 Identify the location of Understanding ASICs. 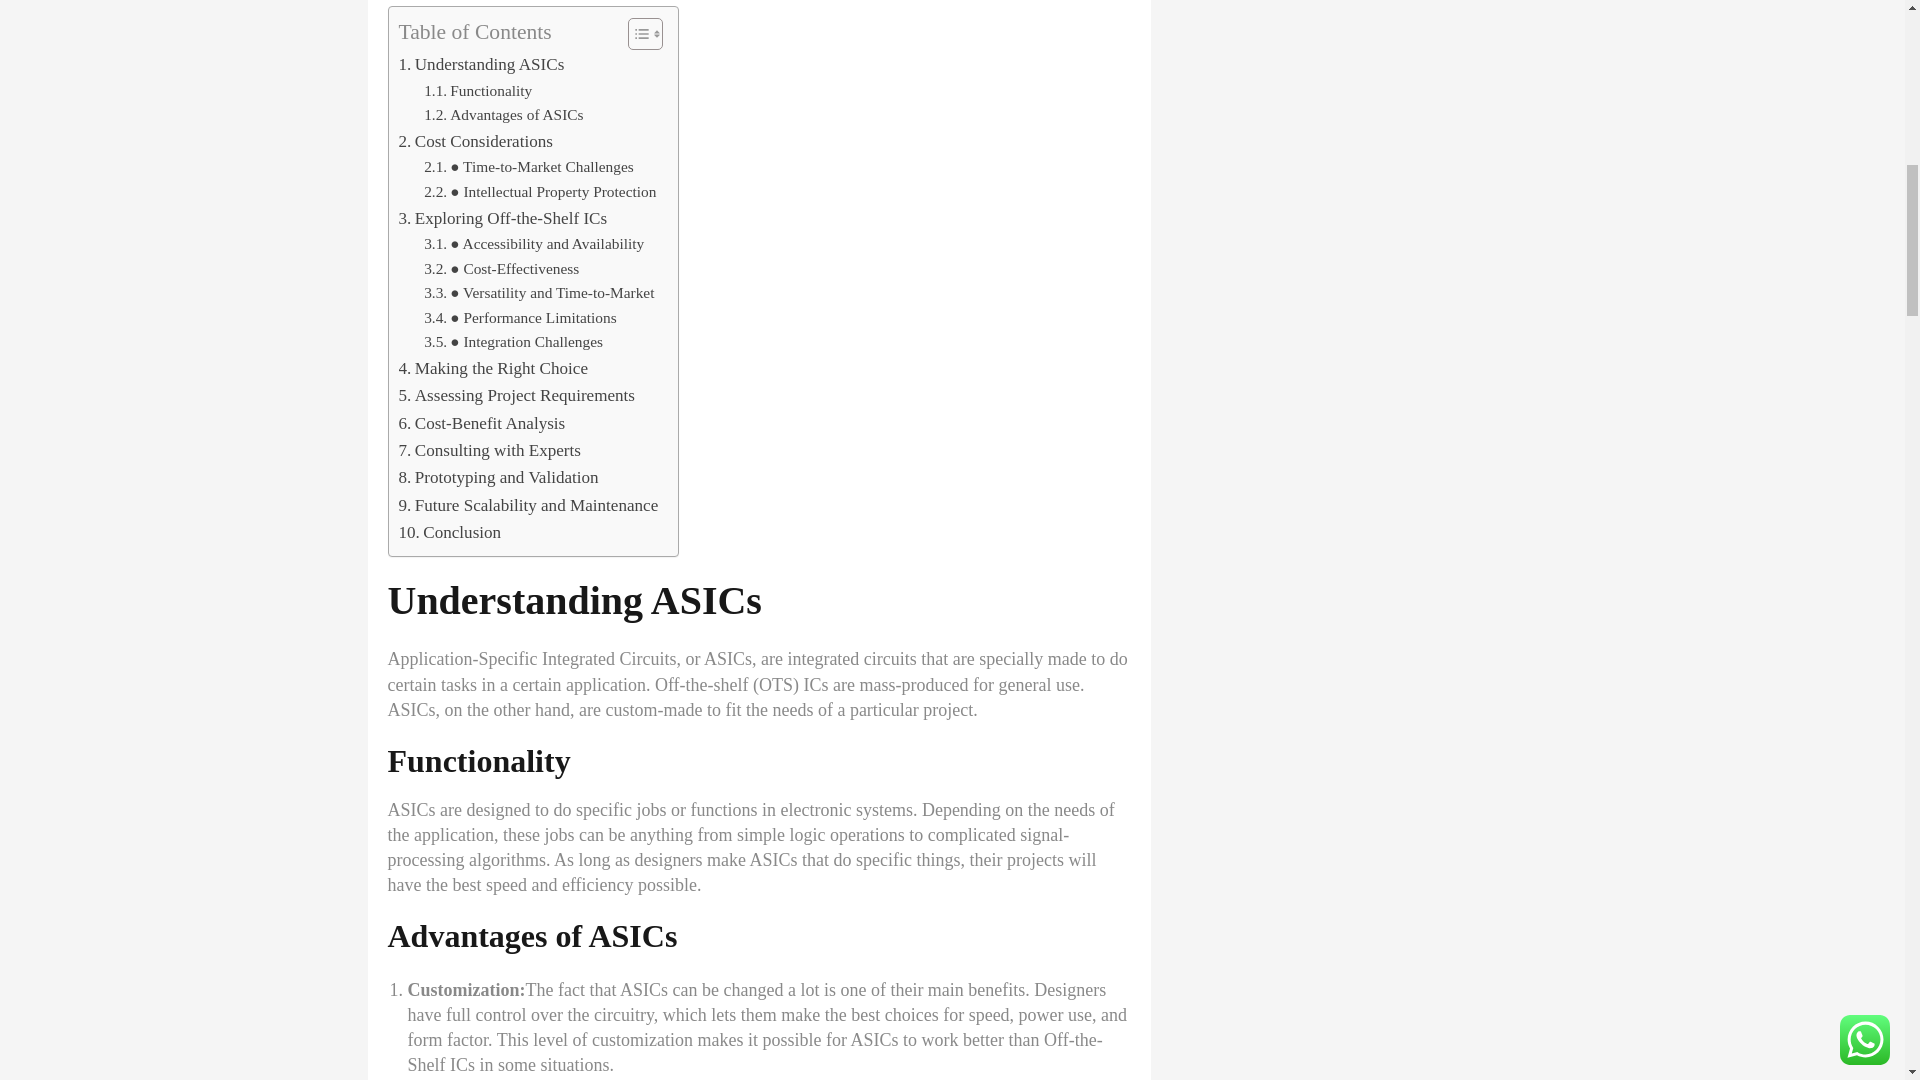
(480, 64).